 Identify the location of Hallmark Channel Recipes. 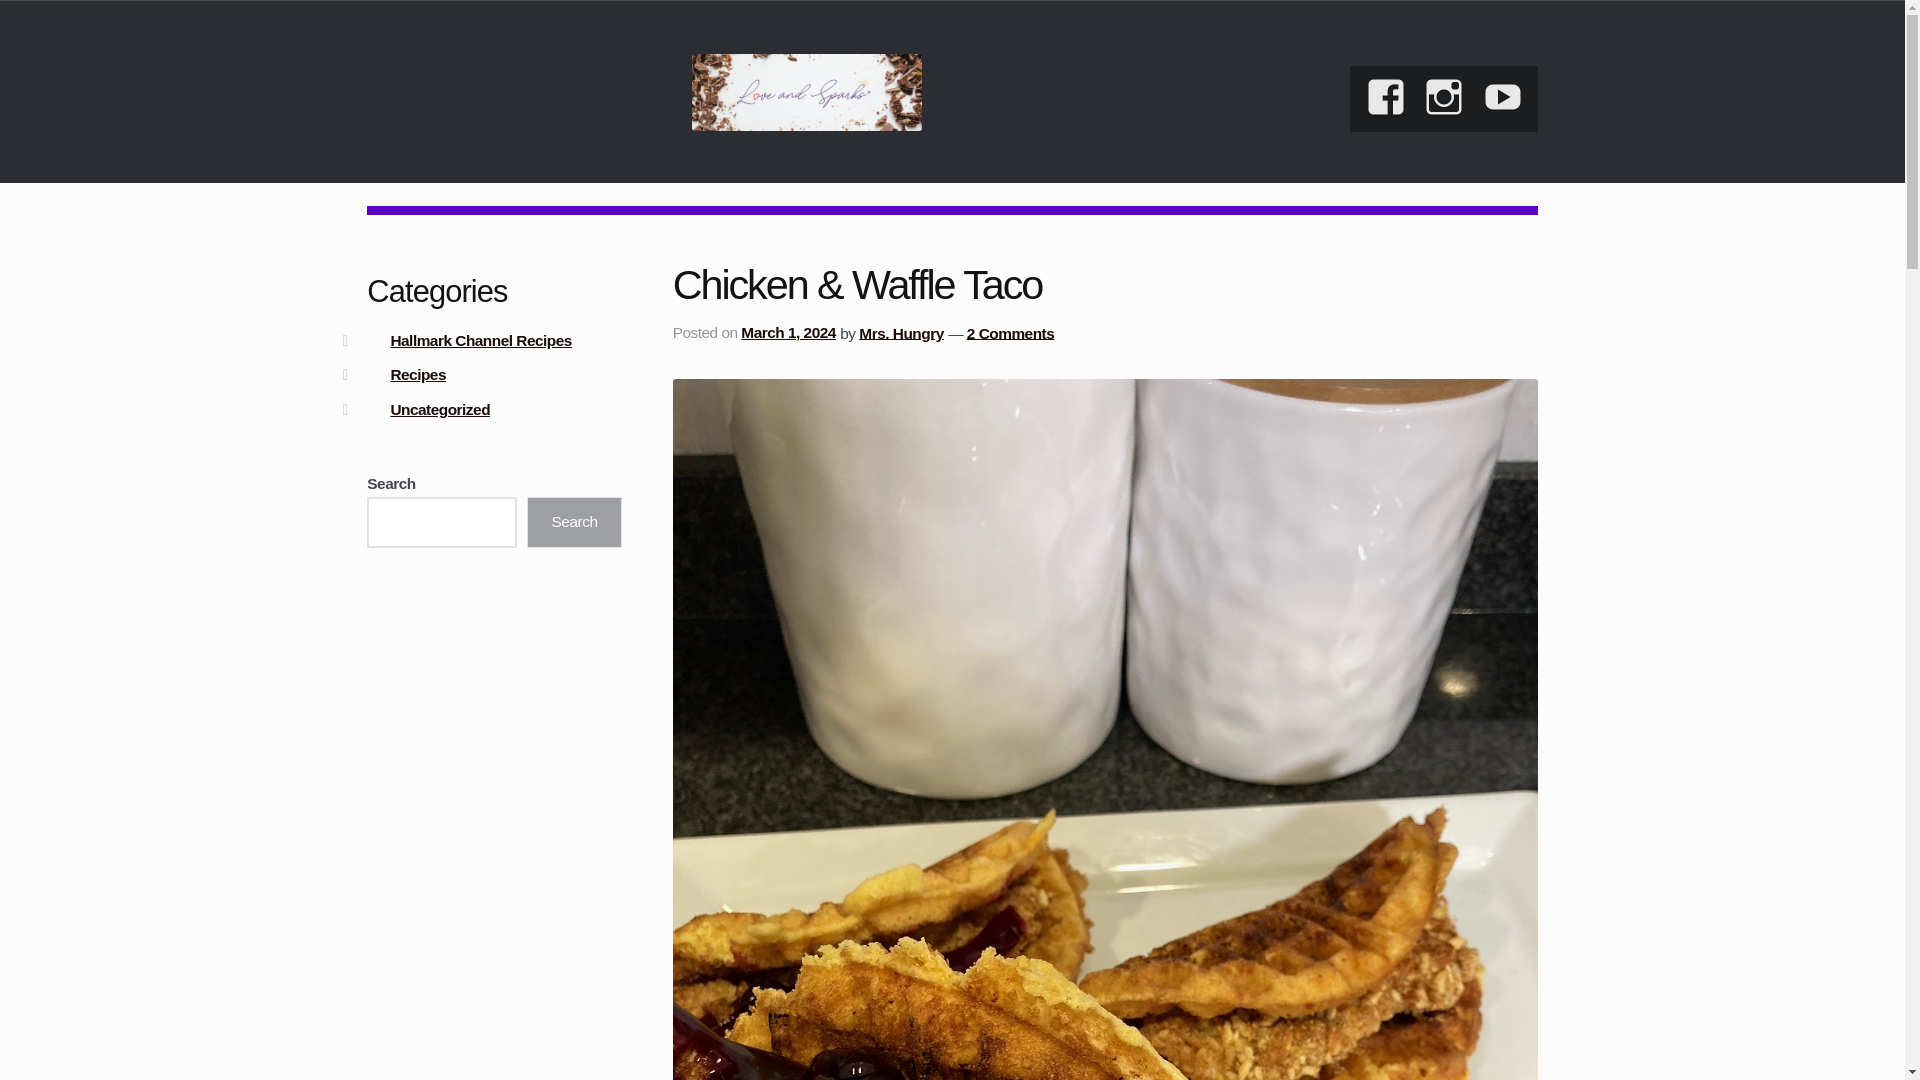
(480, 340).